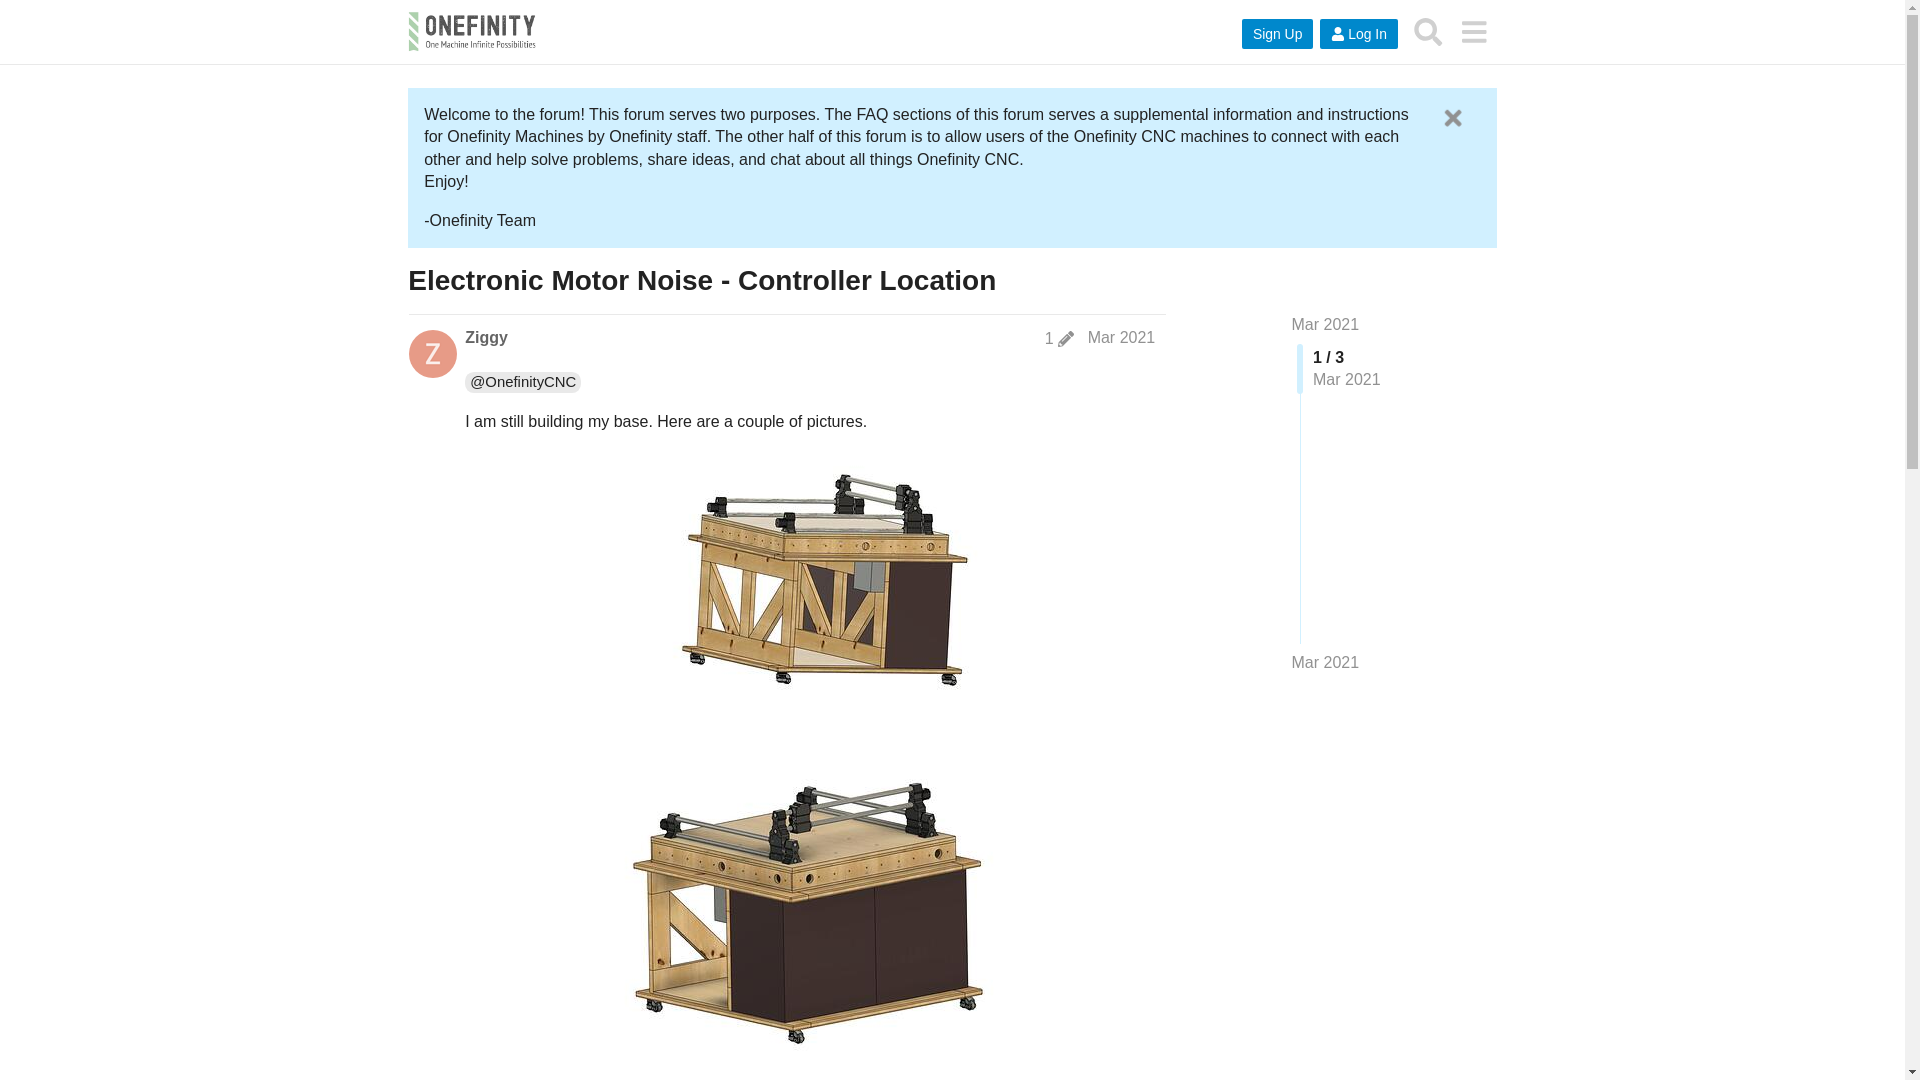  What do you see at coordinates (1278, 34) in the screenshot?
I see `Sign Up` at bounding box center [1278, 34].